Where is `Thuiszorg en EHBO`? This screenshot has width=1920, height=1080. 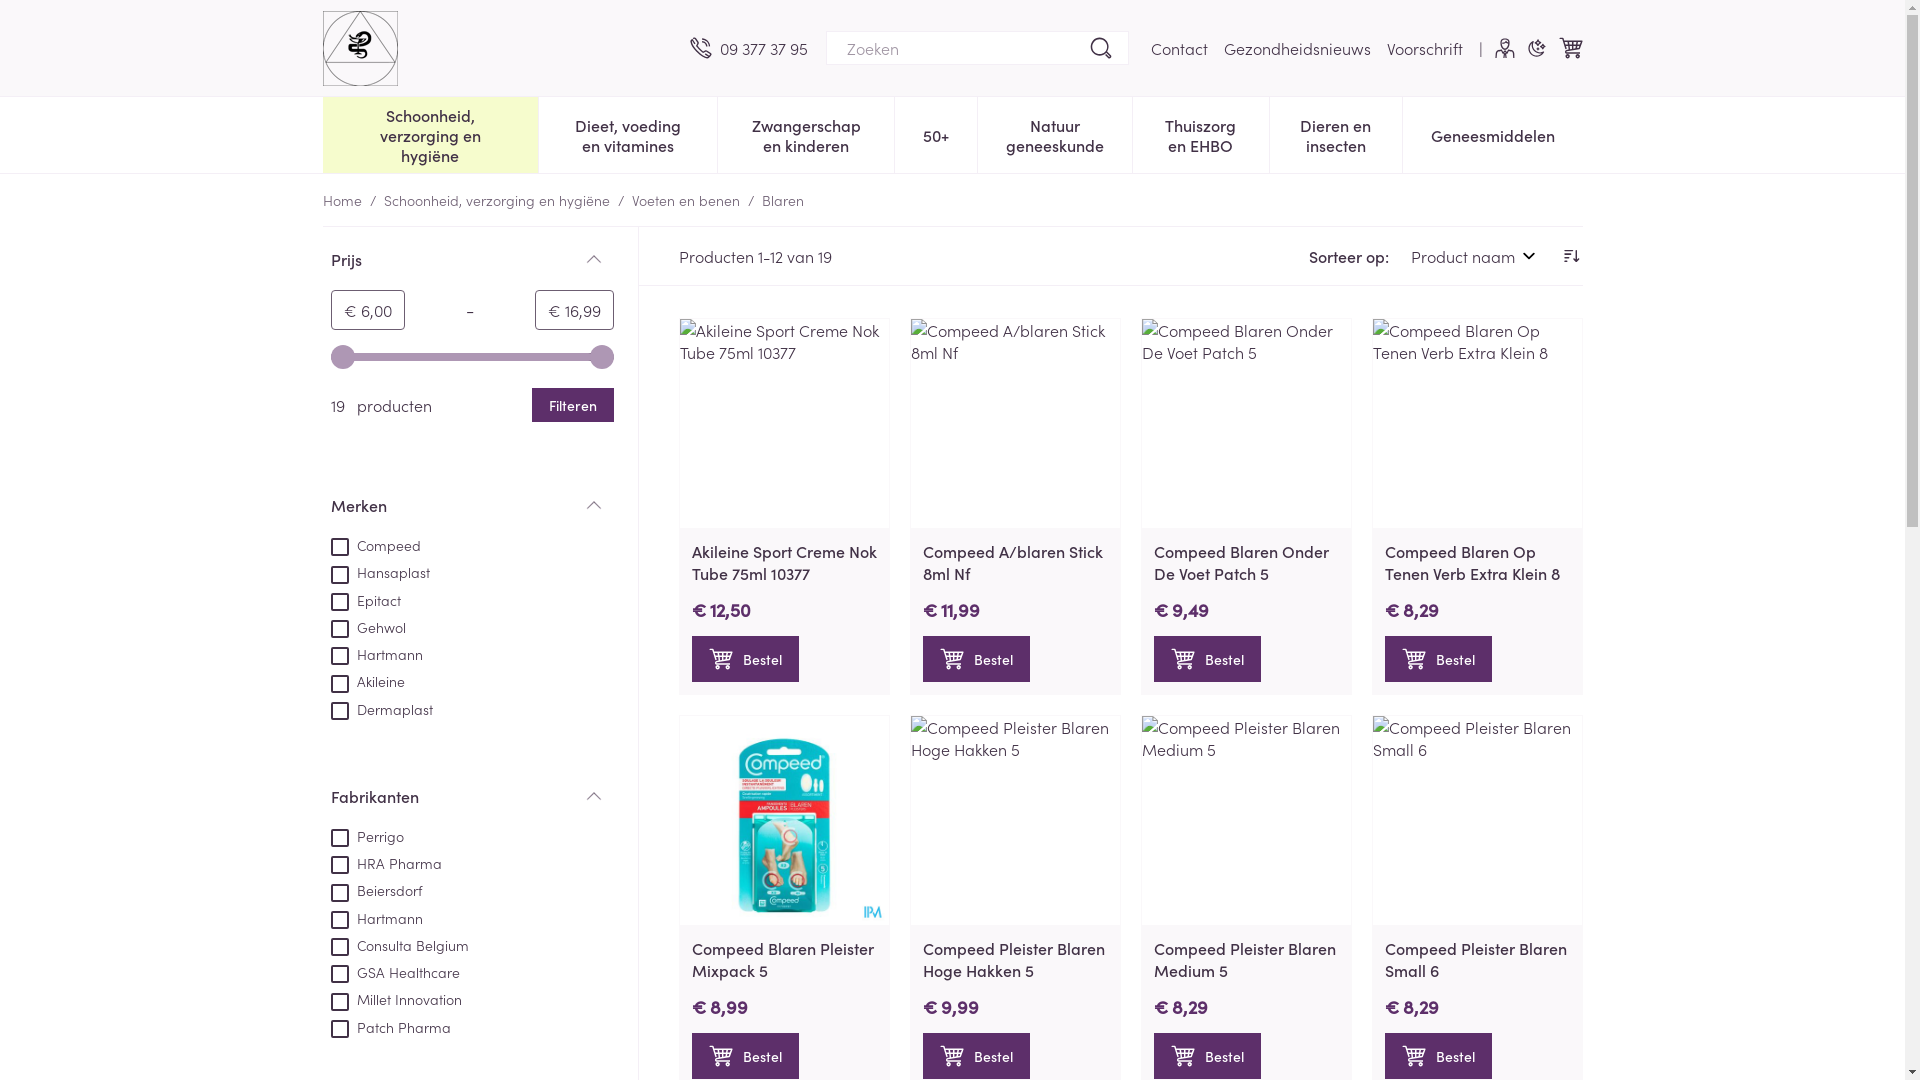
Thuiszorg en EHBO is located at coordinates (1200, 133).